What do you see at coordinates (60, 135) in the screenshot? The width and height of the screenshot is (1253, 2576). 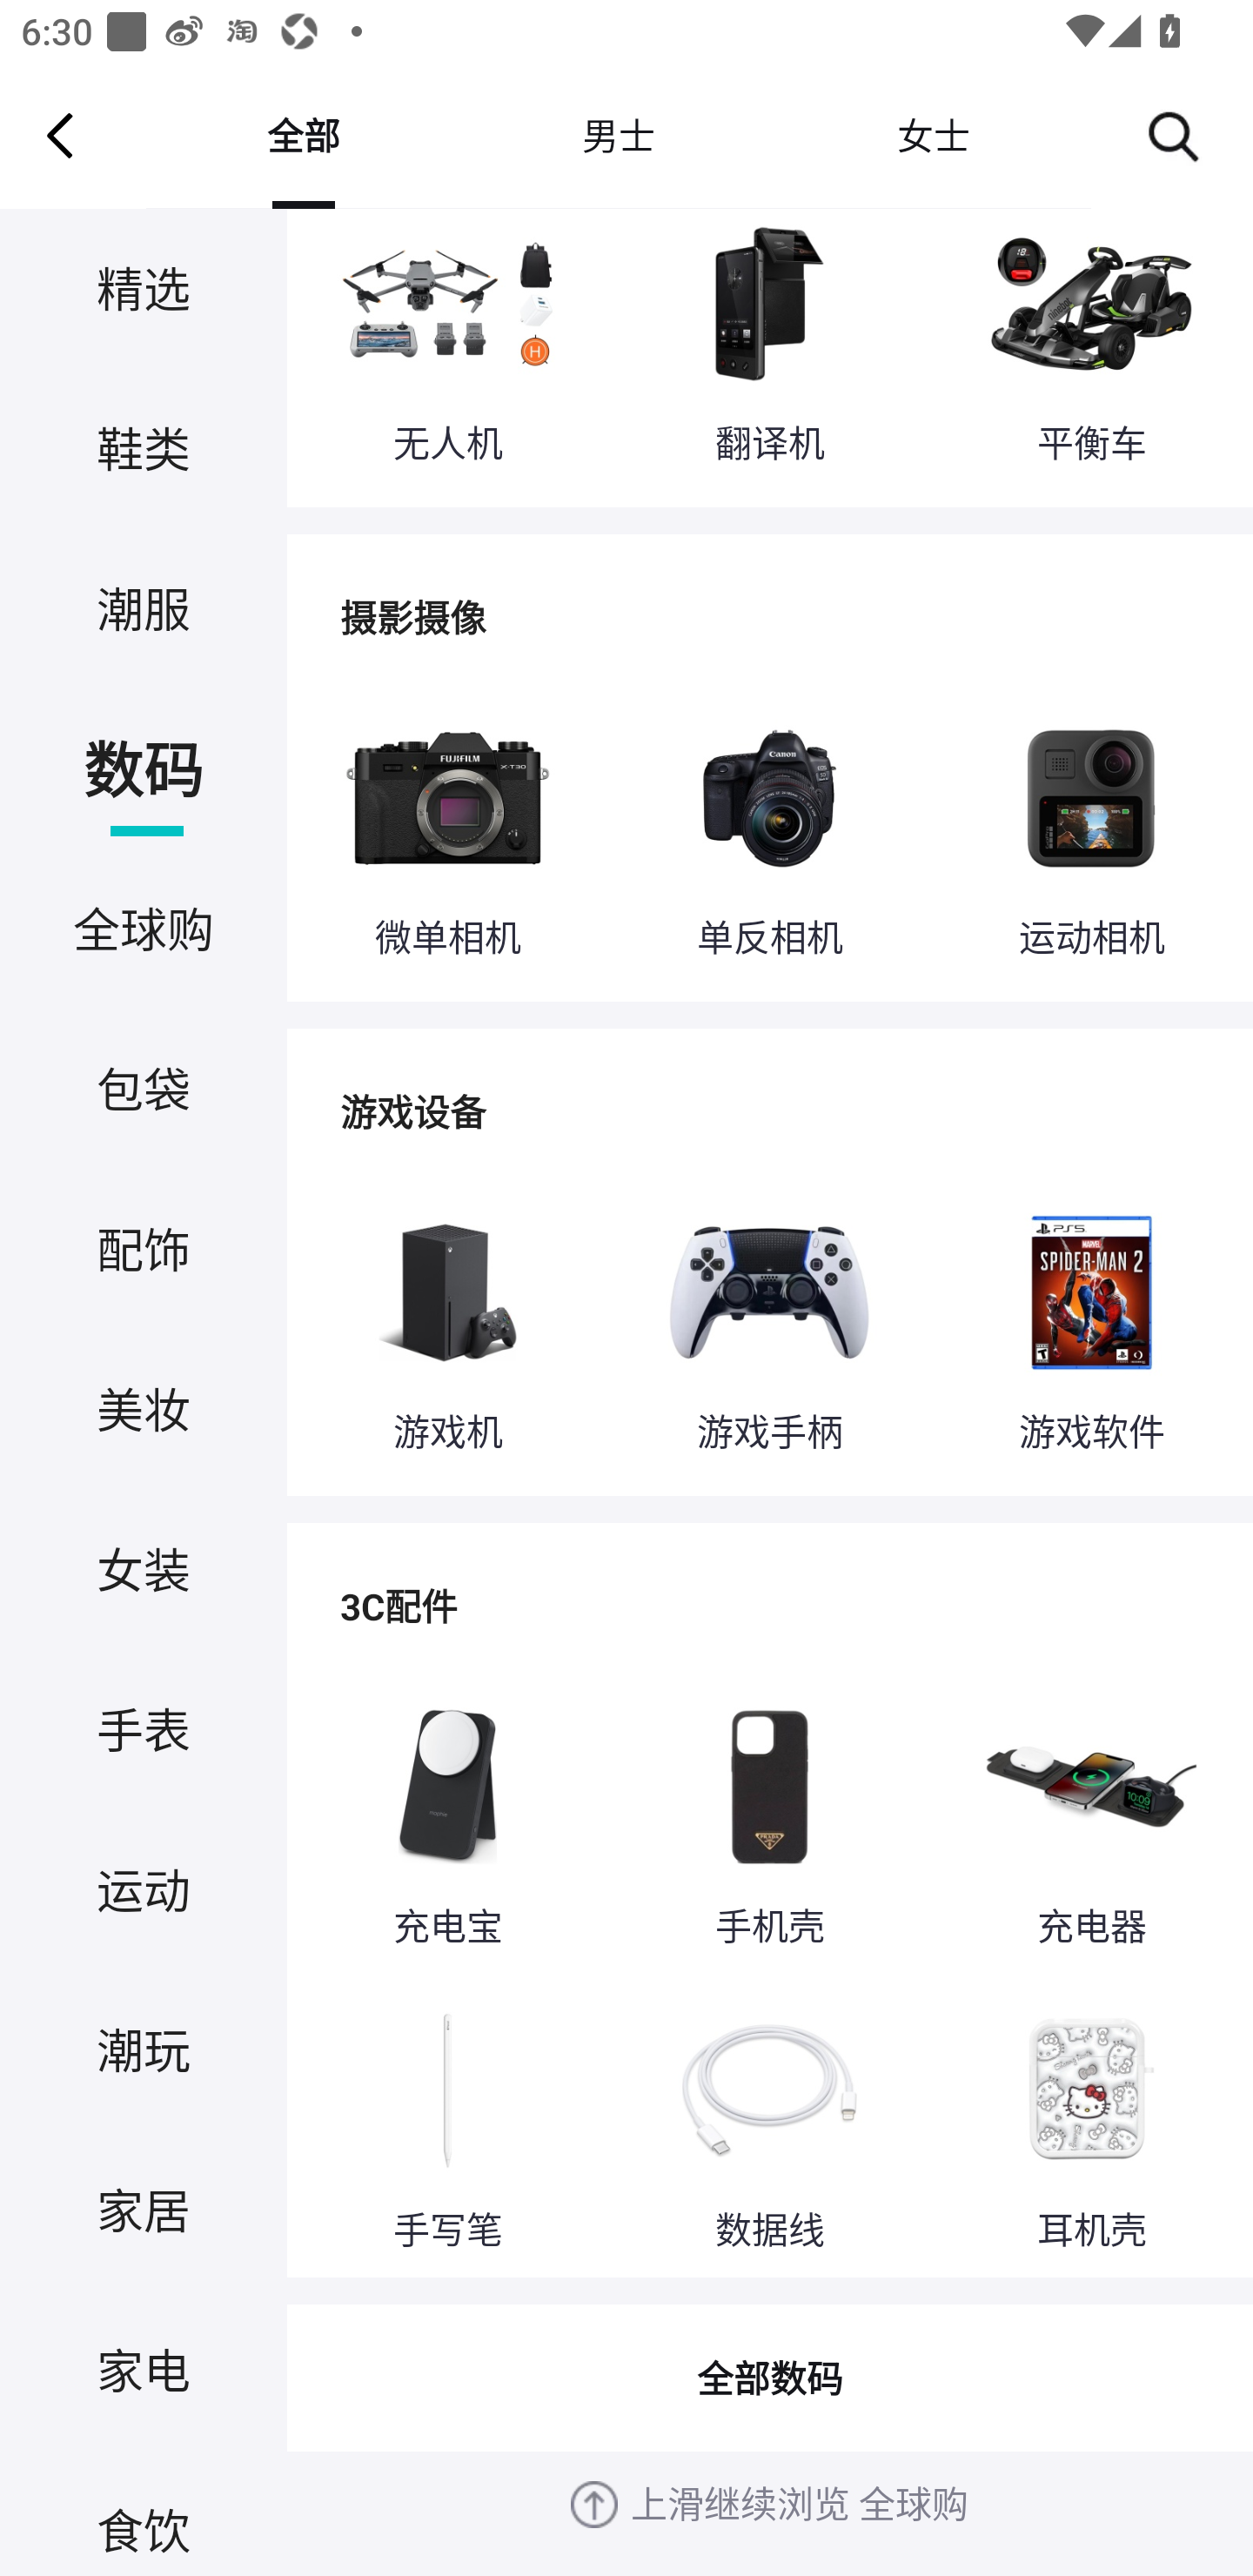 I see `Navigate up` at bounding box center [60, 135].